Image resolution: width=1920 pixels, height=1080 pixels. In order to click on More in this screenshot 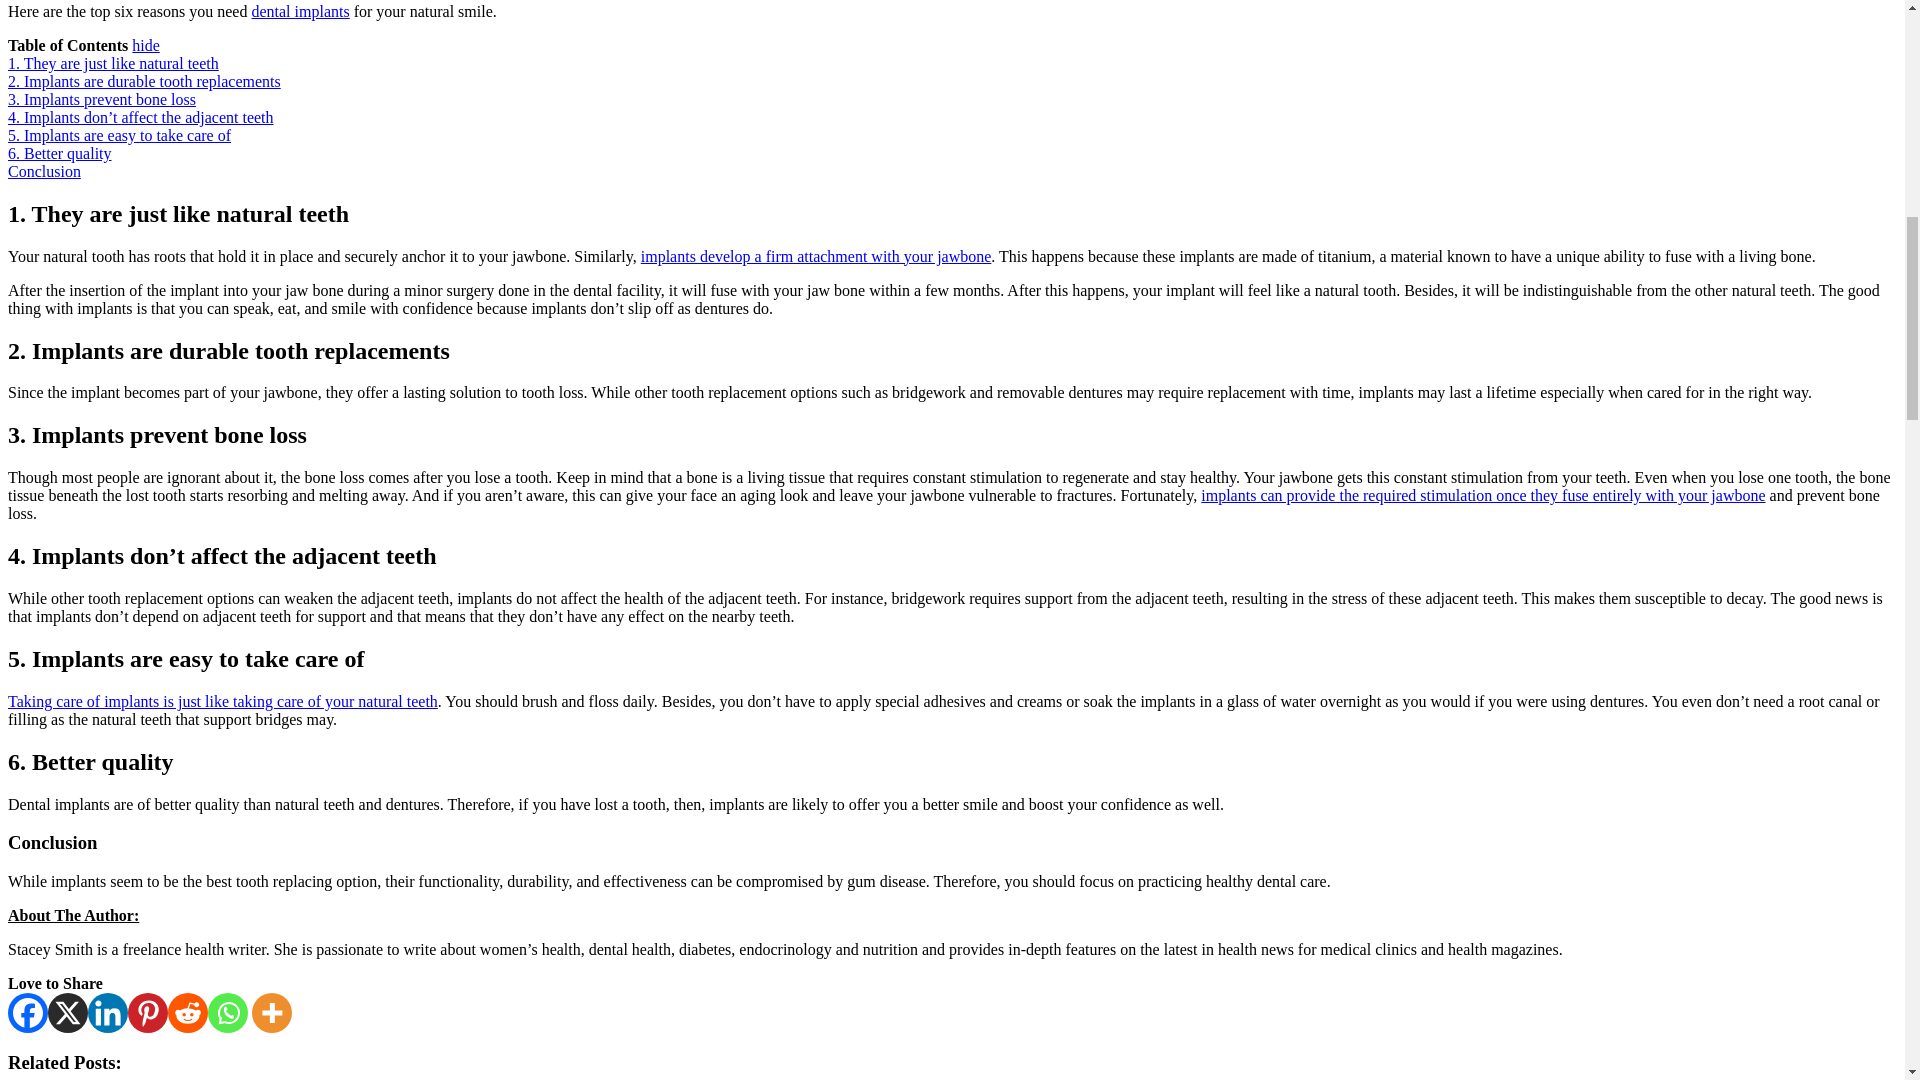, I will do `click(271, 1012)`.